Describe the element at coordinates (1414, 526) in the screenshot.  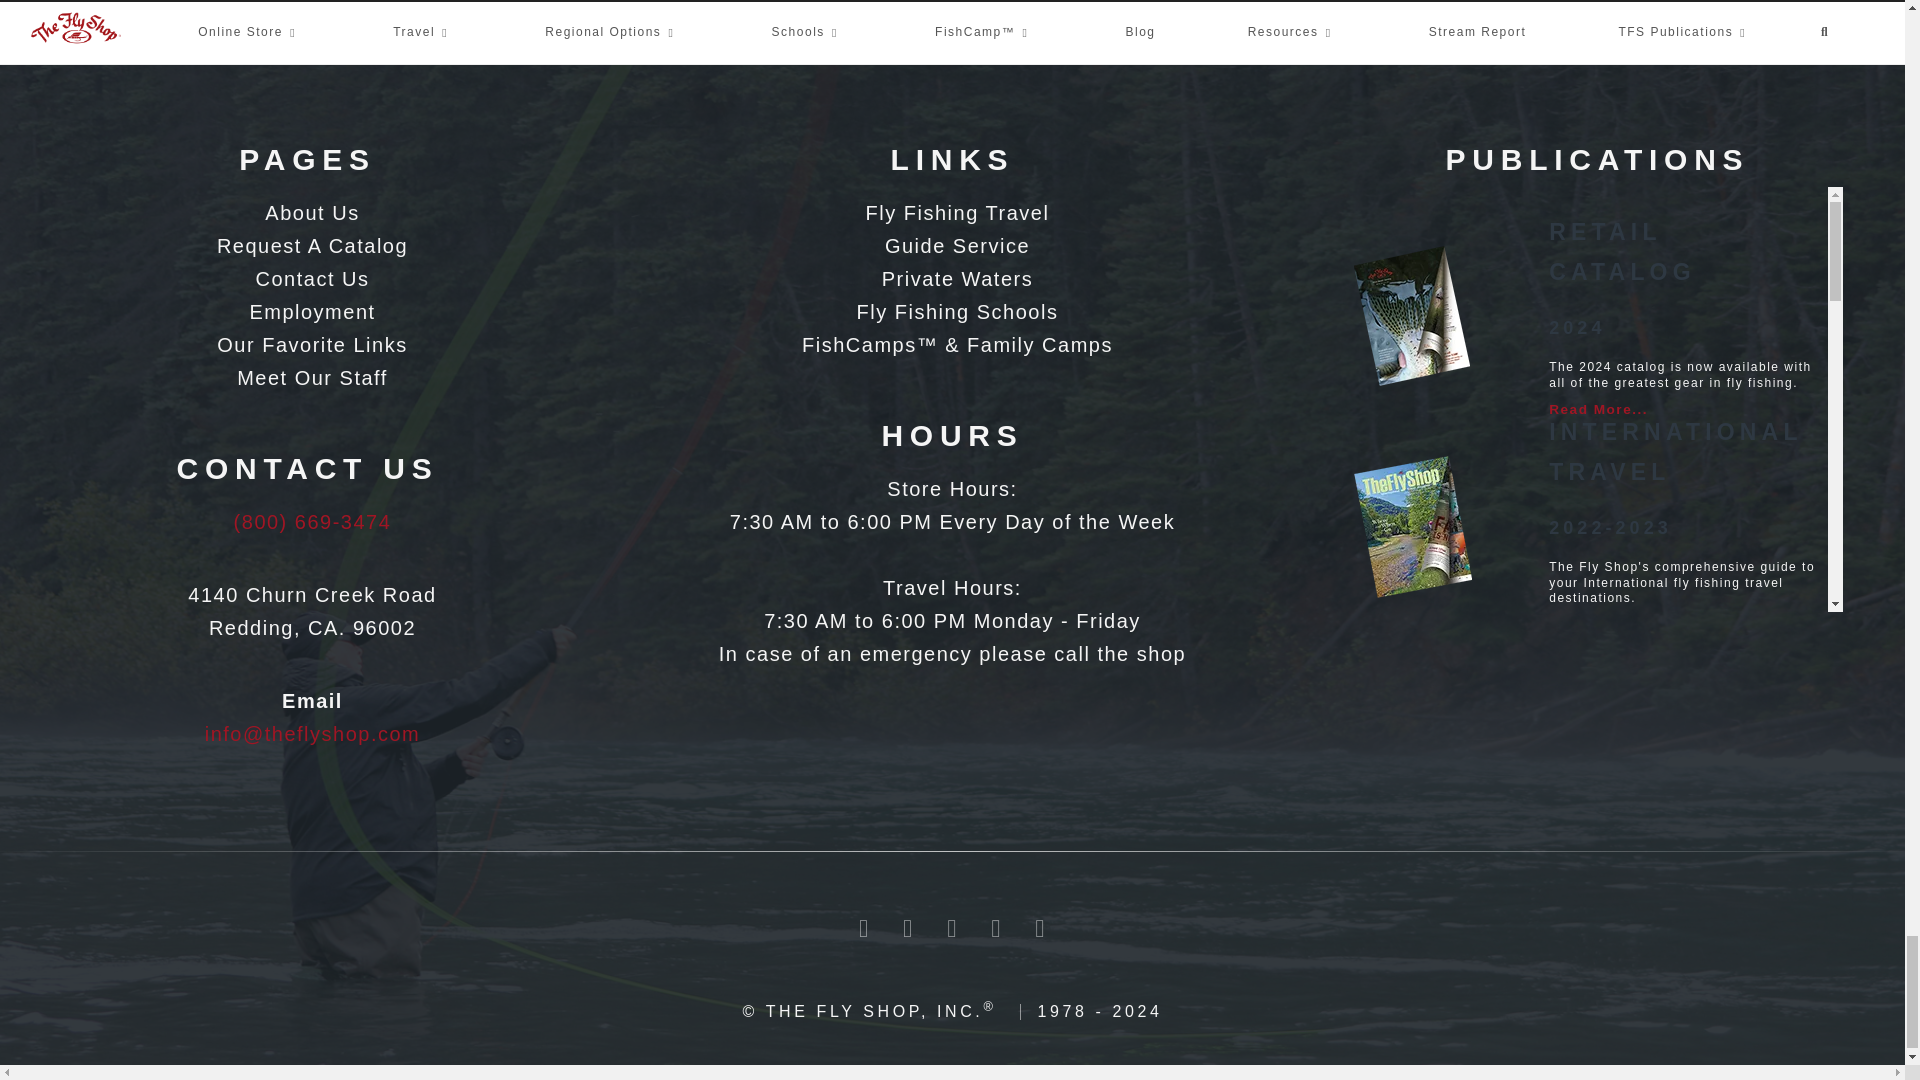
I see `International Travel - 2022-2023` at that location.